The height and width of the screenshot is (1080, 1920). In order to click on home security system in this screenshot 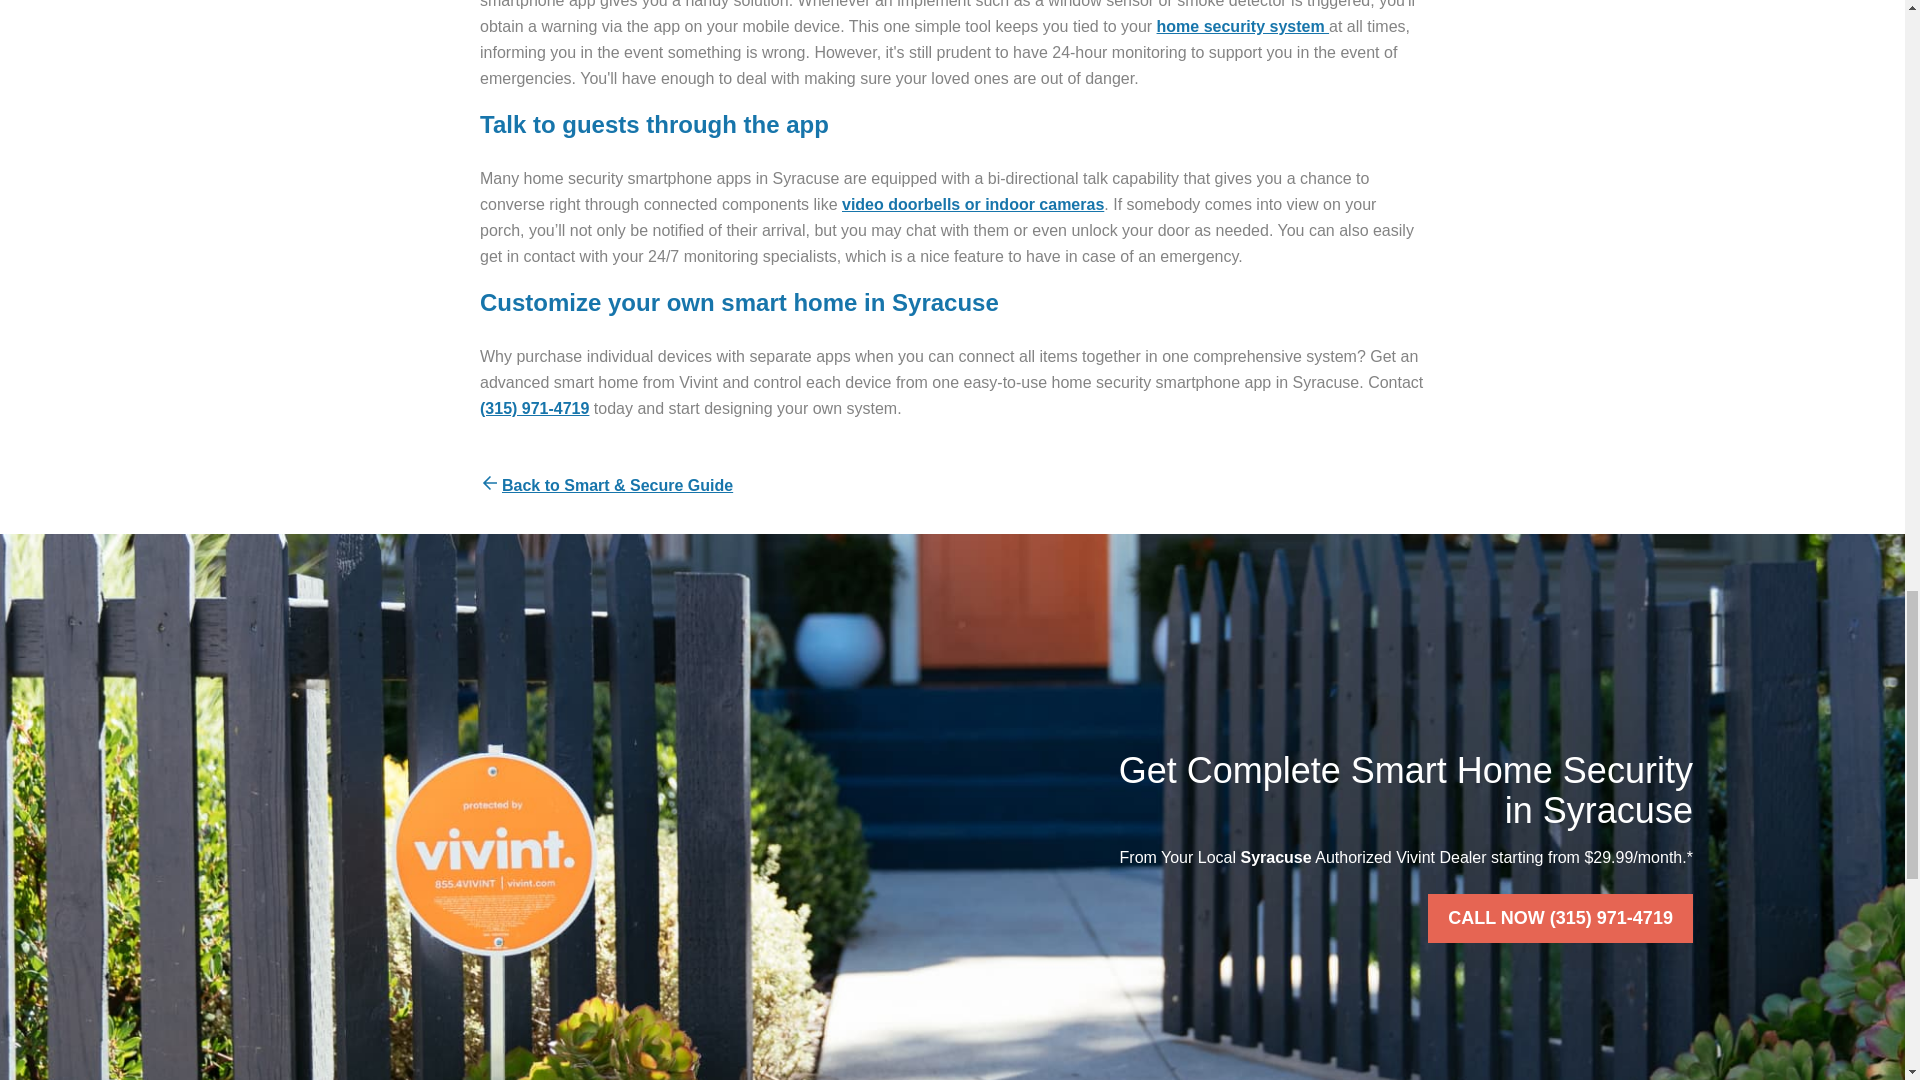, I will do `click(1244, 26)`.